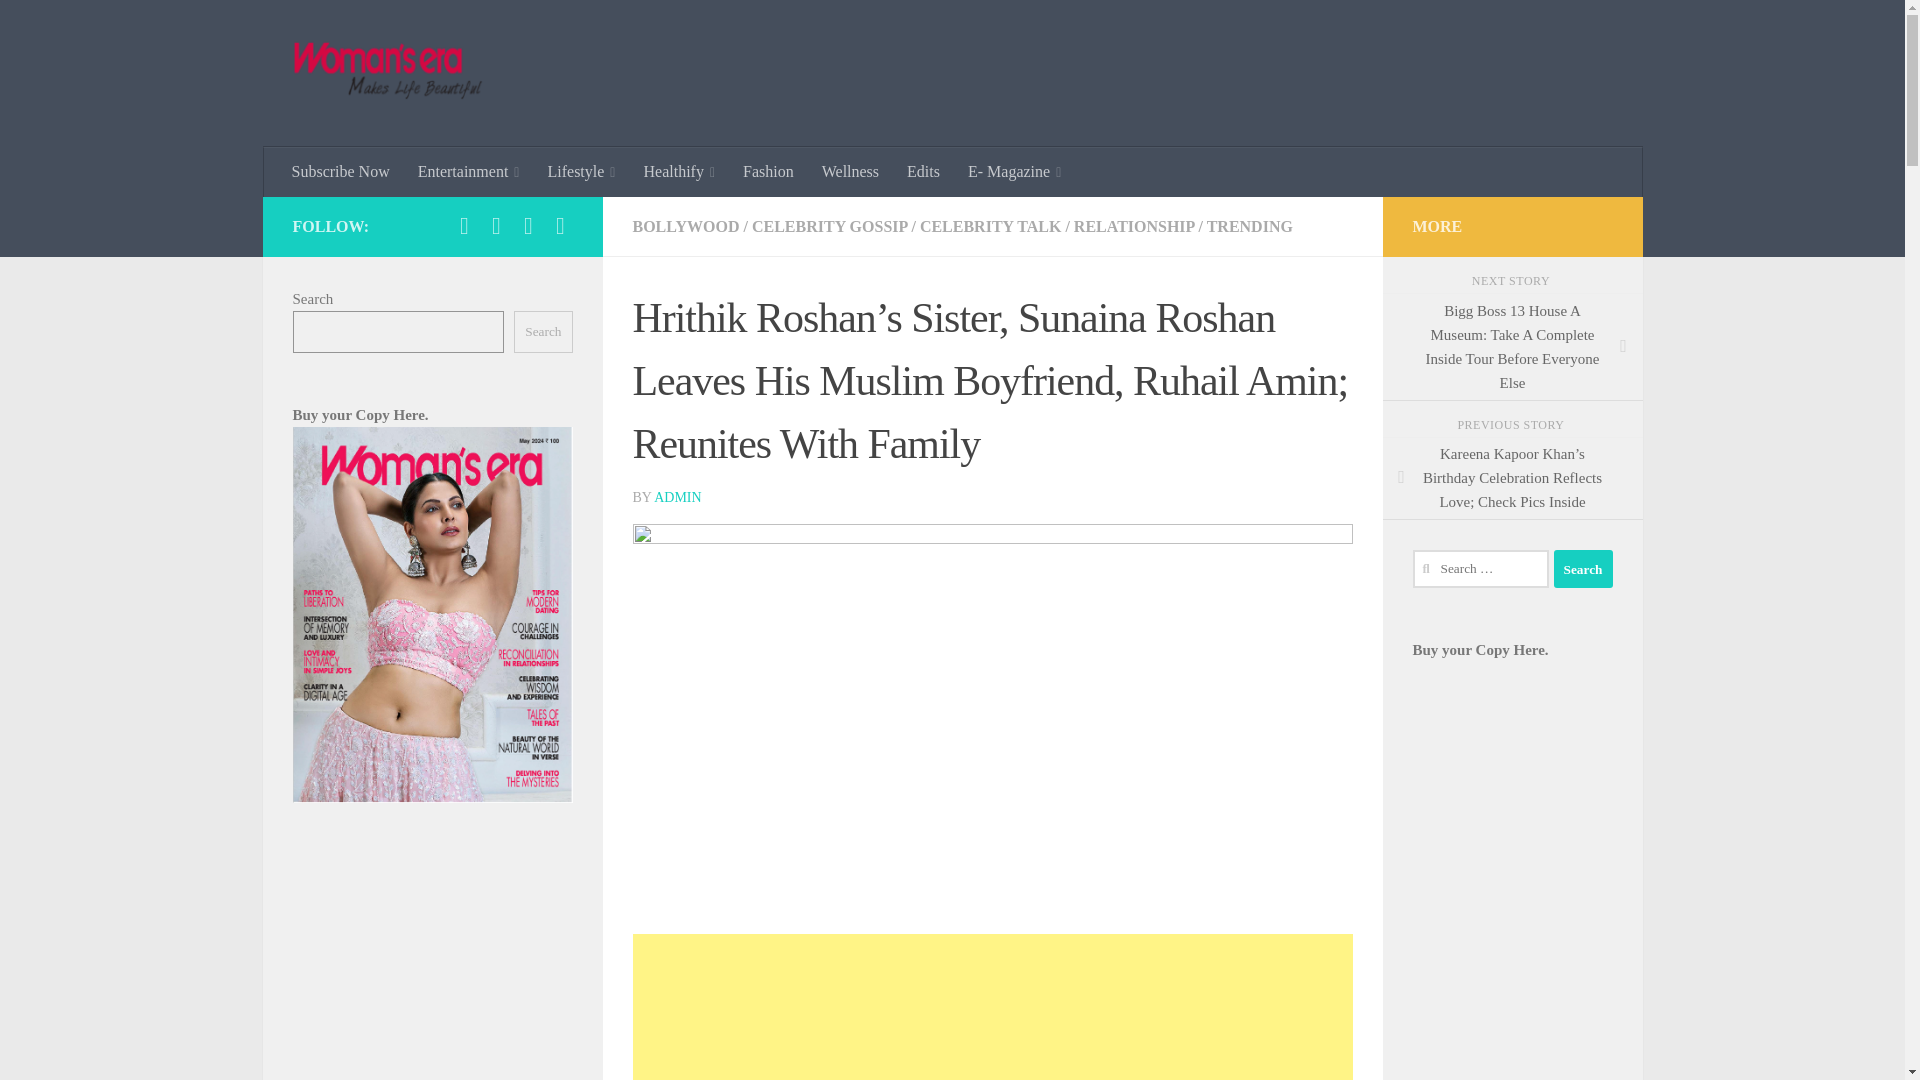 This screenshot has height=1080, width=1920. I want to click on Follow us on Instagram, so click(496, 225).